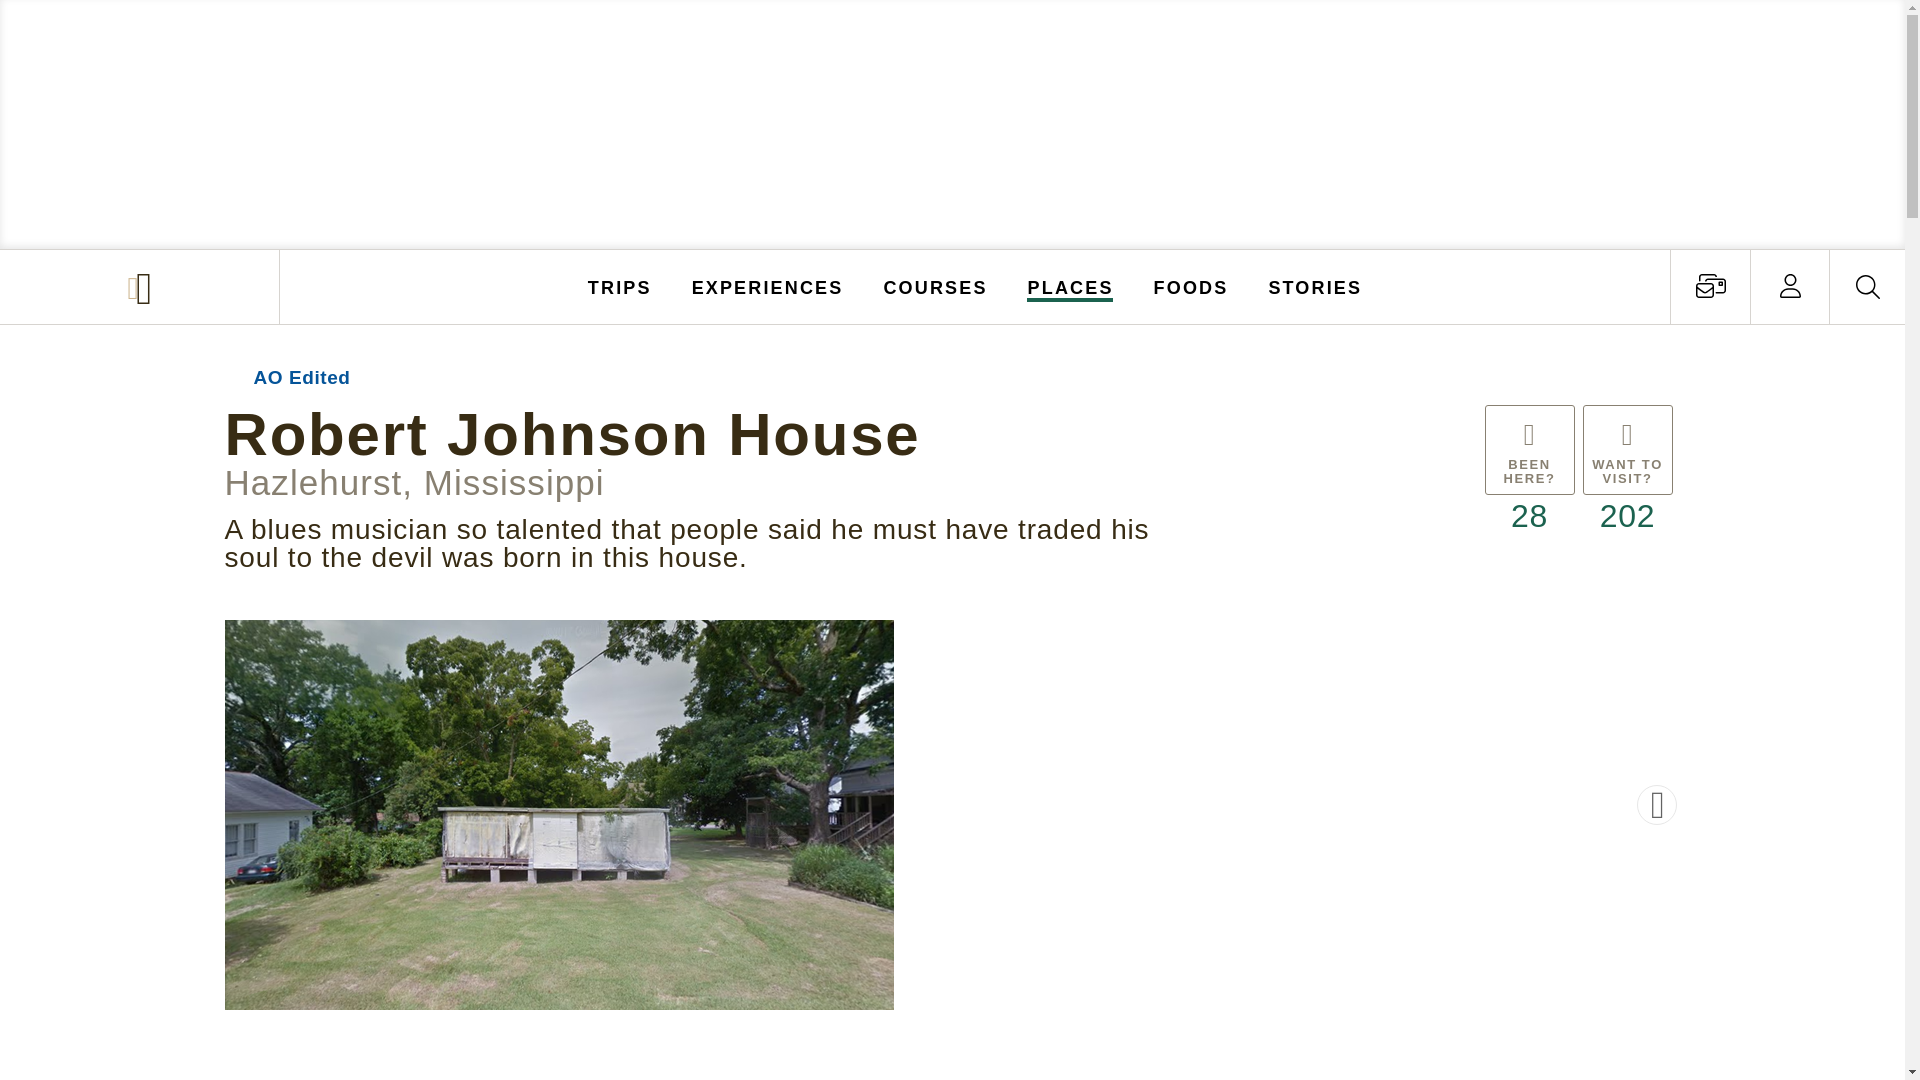 The width and height of the screenshot is (1920, 1080). I want to click on EXPERIENCES, so click(768, 286).